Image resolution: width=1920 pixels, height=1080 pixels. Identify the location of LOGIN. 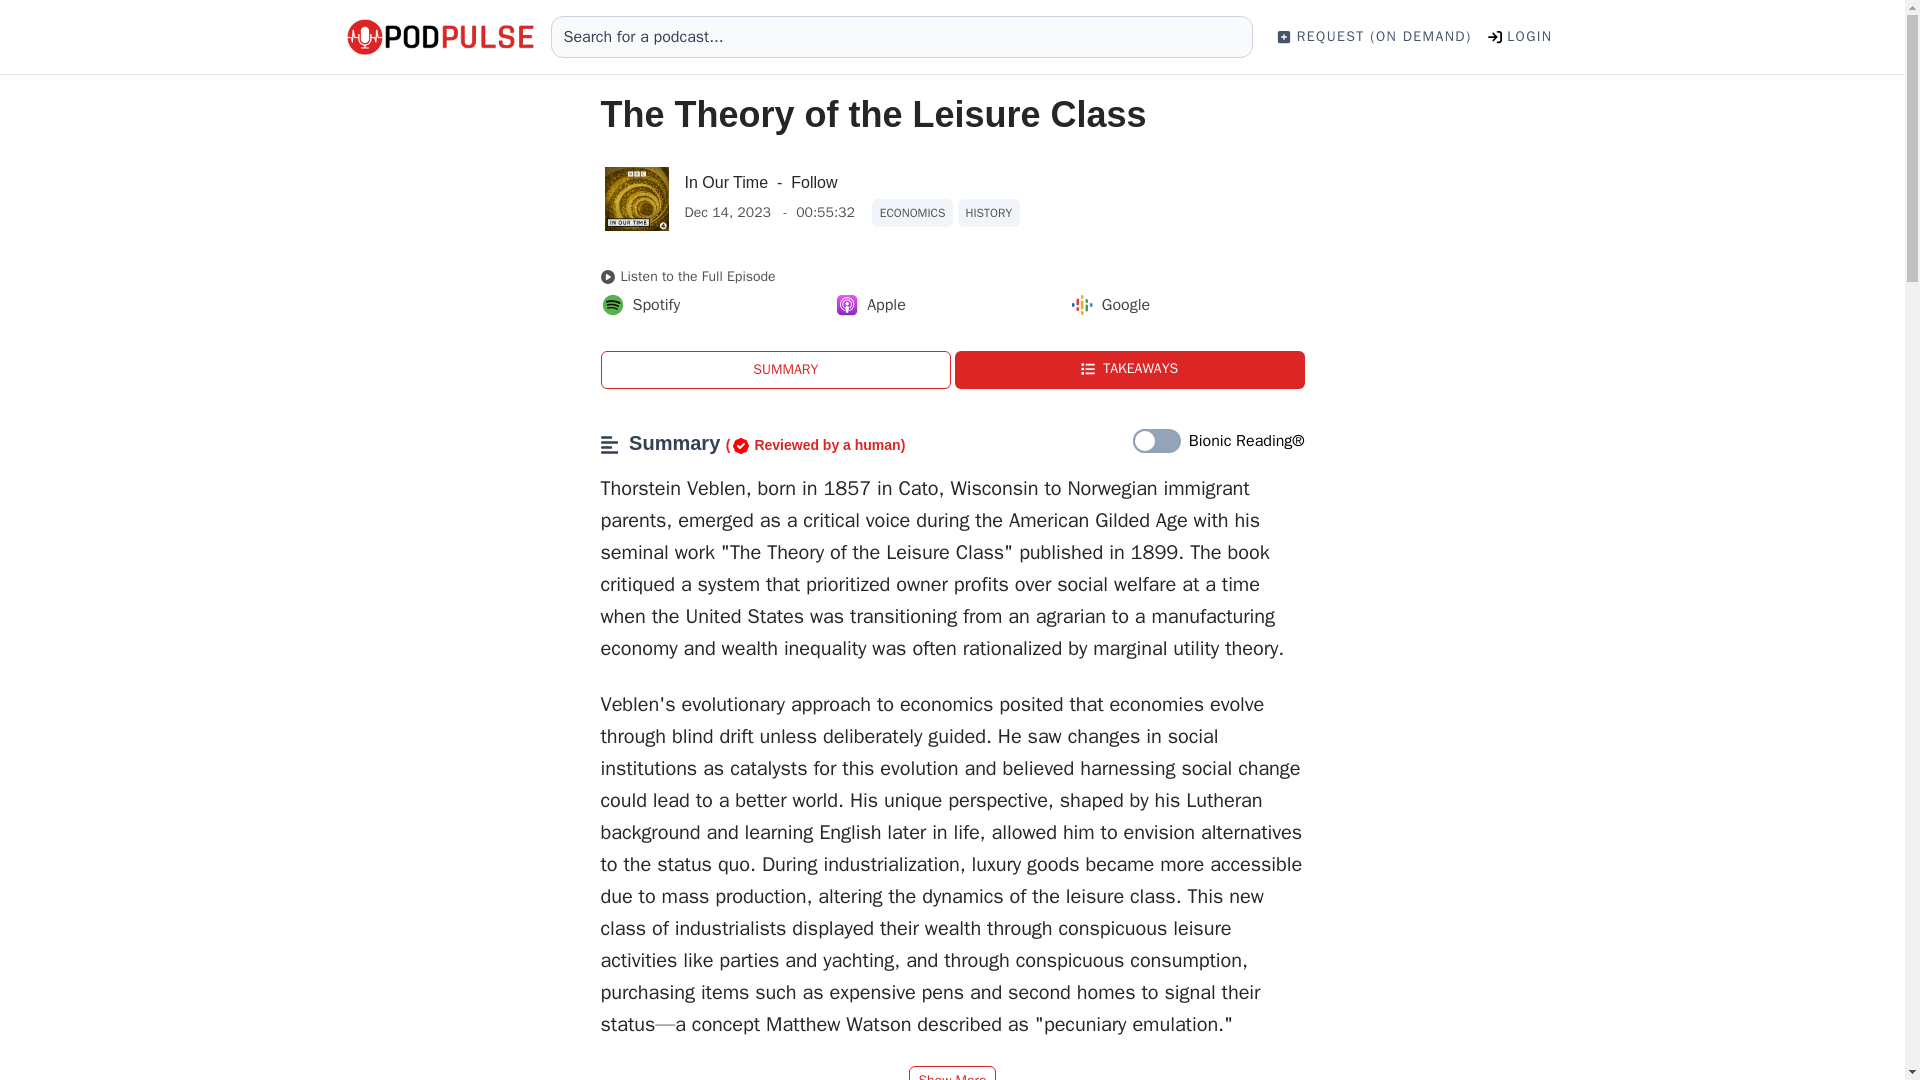
(1520, 36).